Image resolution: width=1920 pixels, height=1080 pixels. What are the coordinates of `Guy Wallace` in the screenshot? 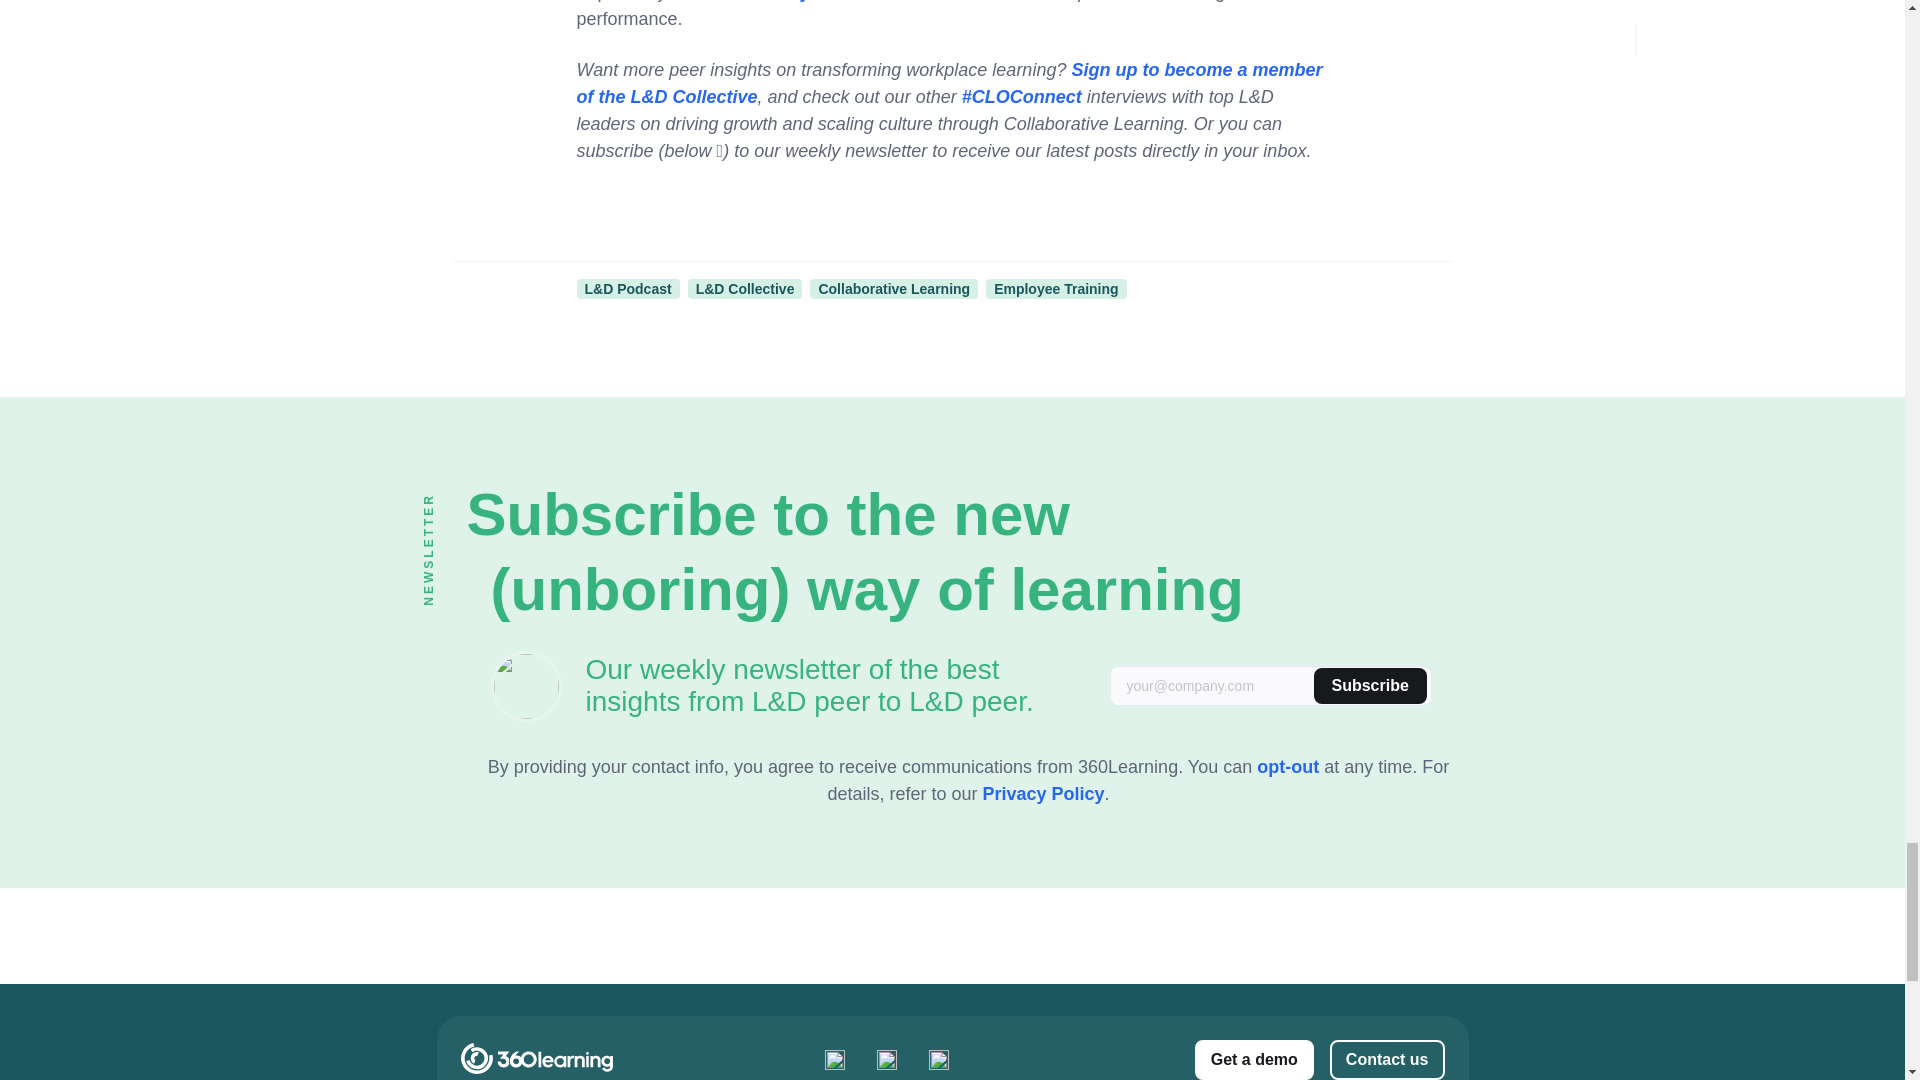 It's located at (828, 1).